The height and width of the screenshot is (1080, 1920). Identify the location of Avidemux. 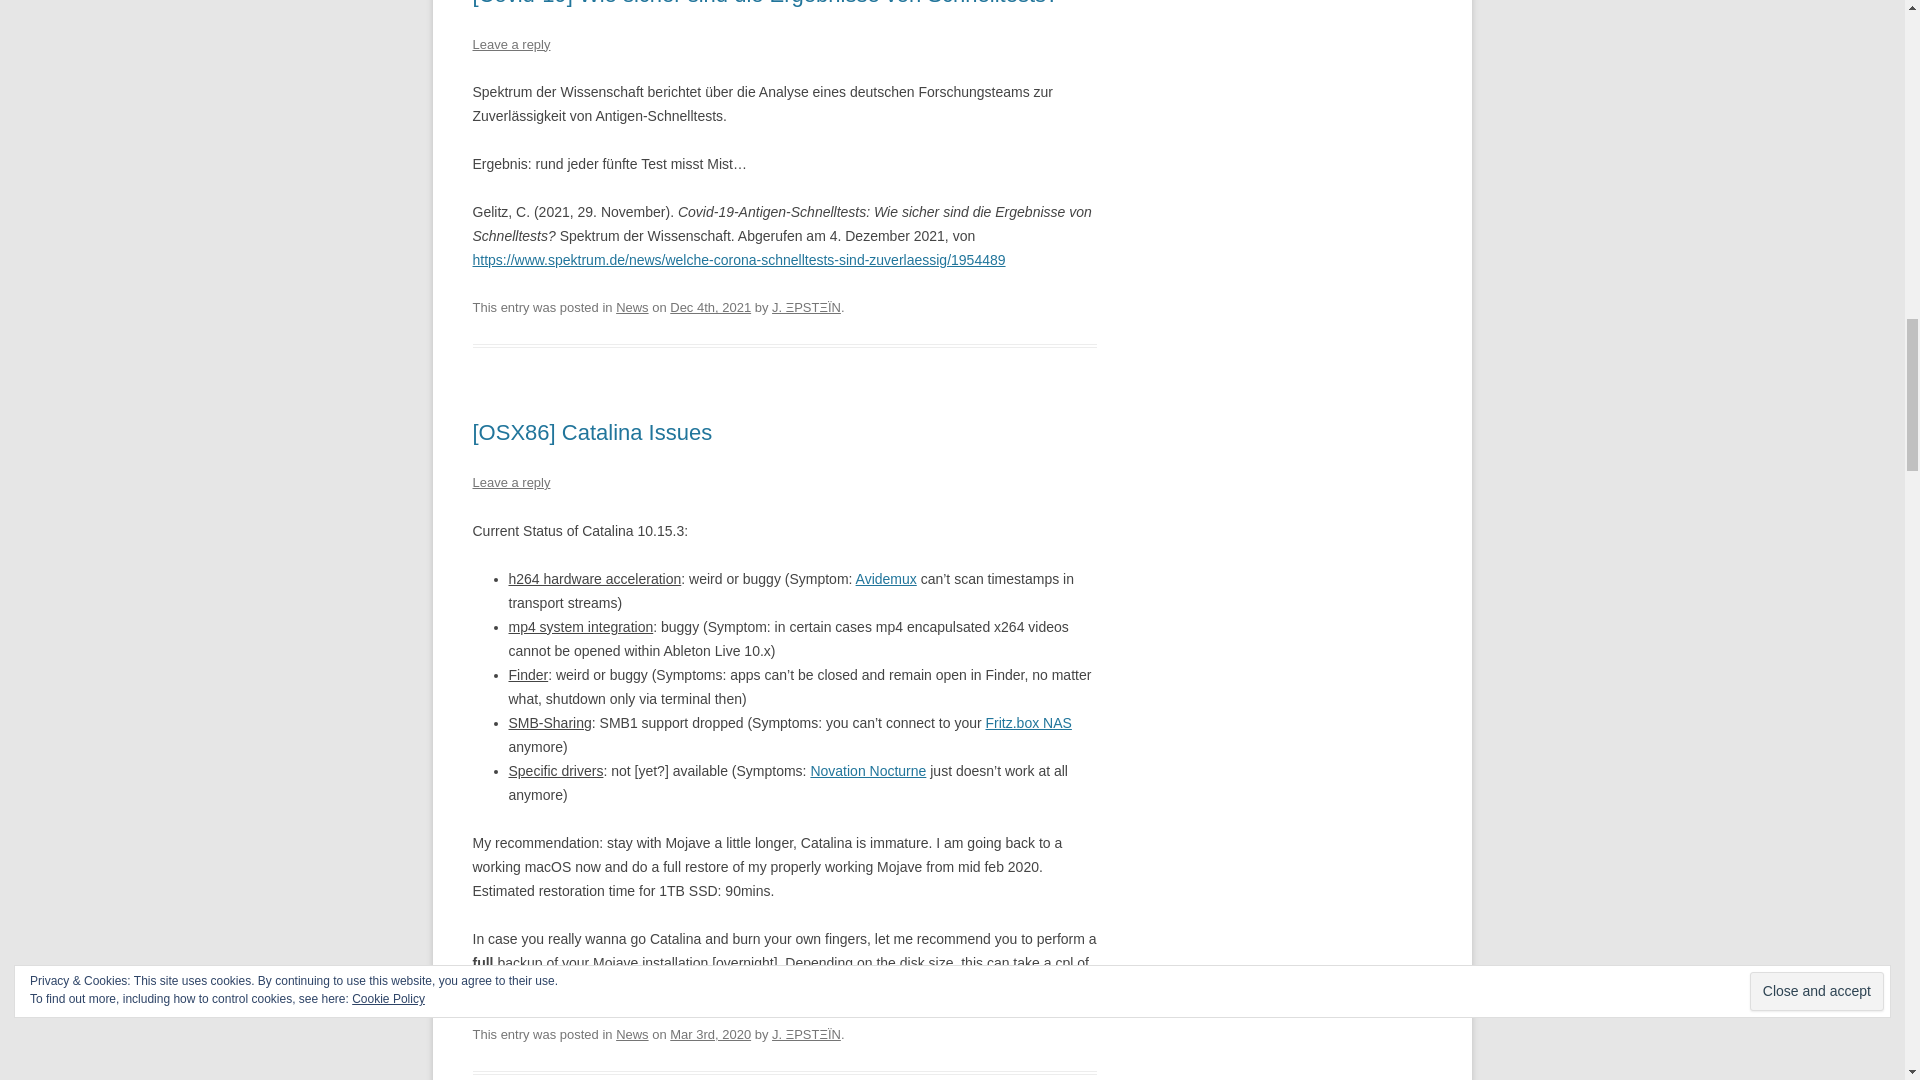
(886, 579).